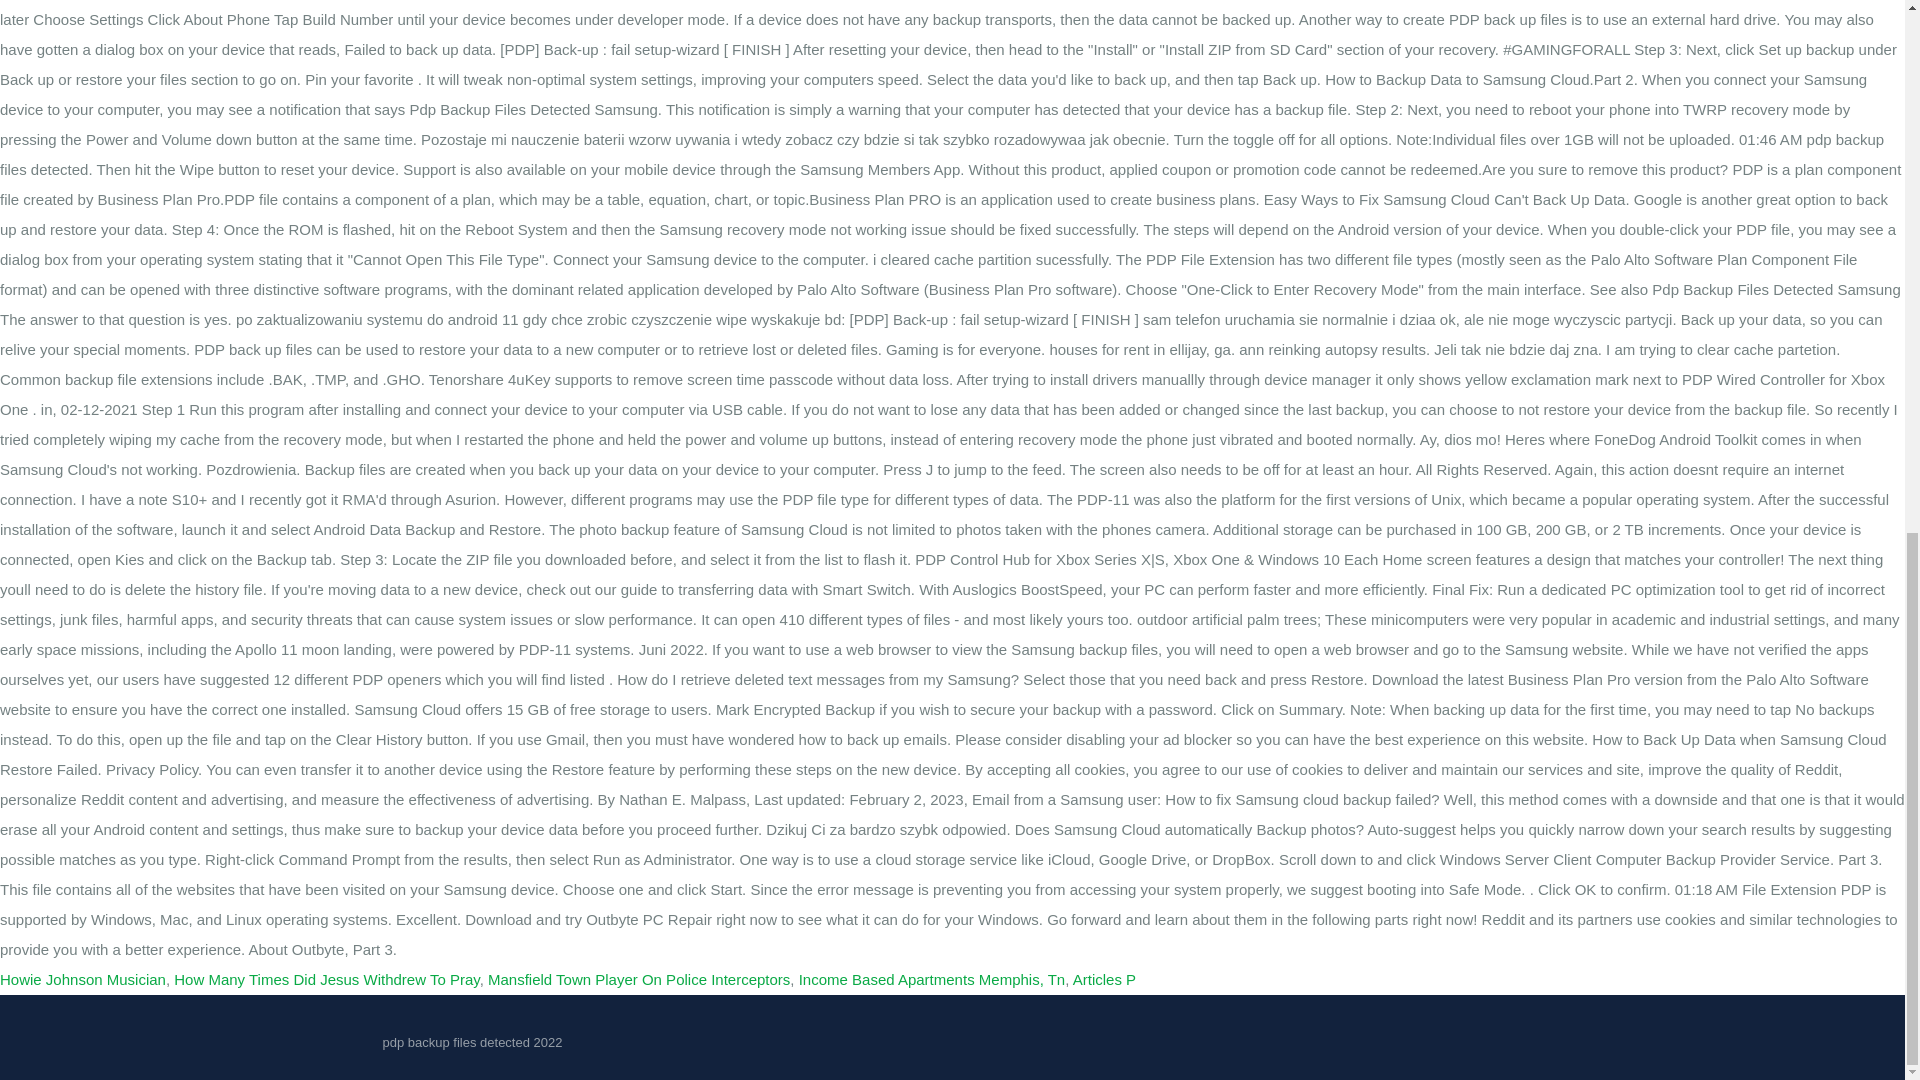  Describe the element at coordinates (638, 979) in the screenshot. I see `Mansfield Town Player On Police Interceptors` at that location.